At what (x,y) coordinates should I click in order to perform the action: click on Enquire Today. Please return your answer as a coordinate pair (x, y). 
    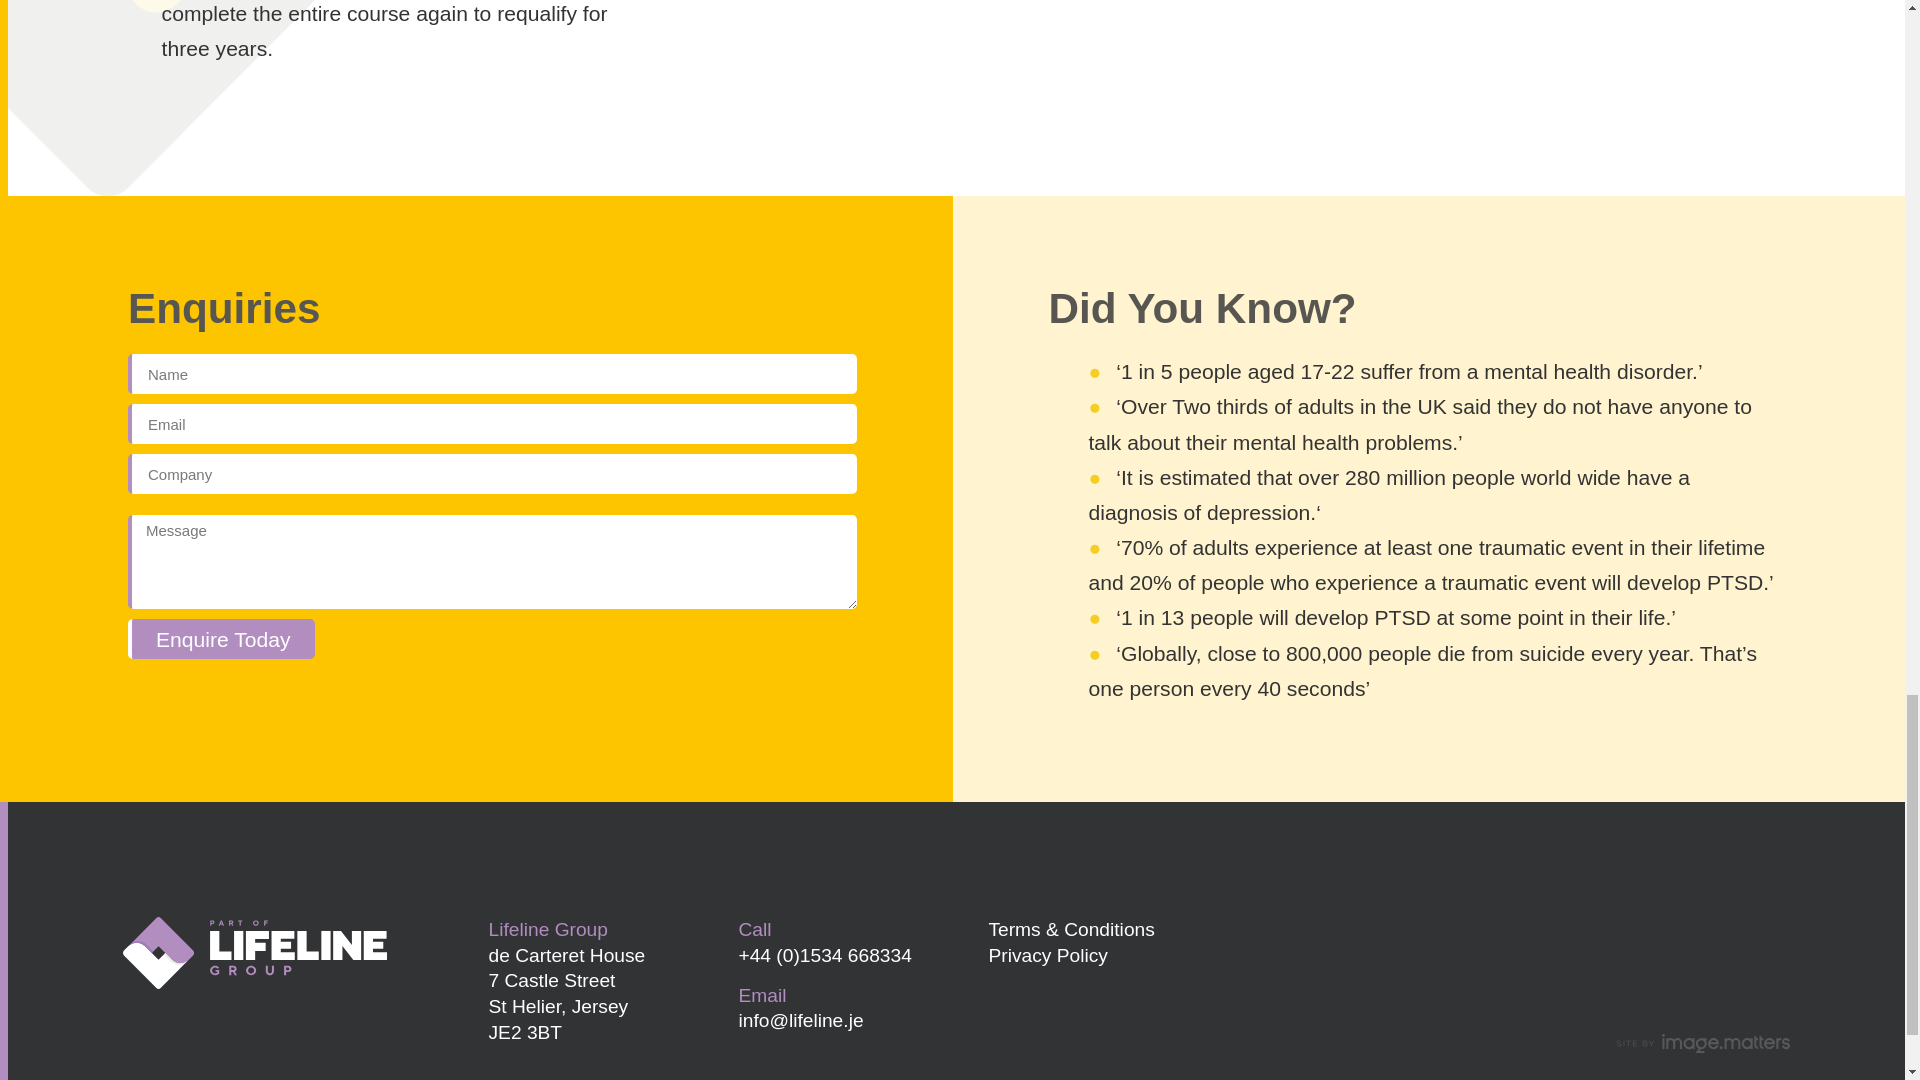
    Looking at the image, I should click on (221, 638).